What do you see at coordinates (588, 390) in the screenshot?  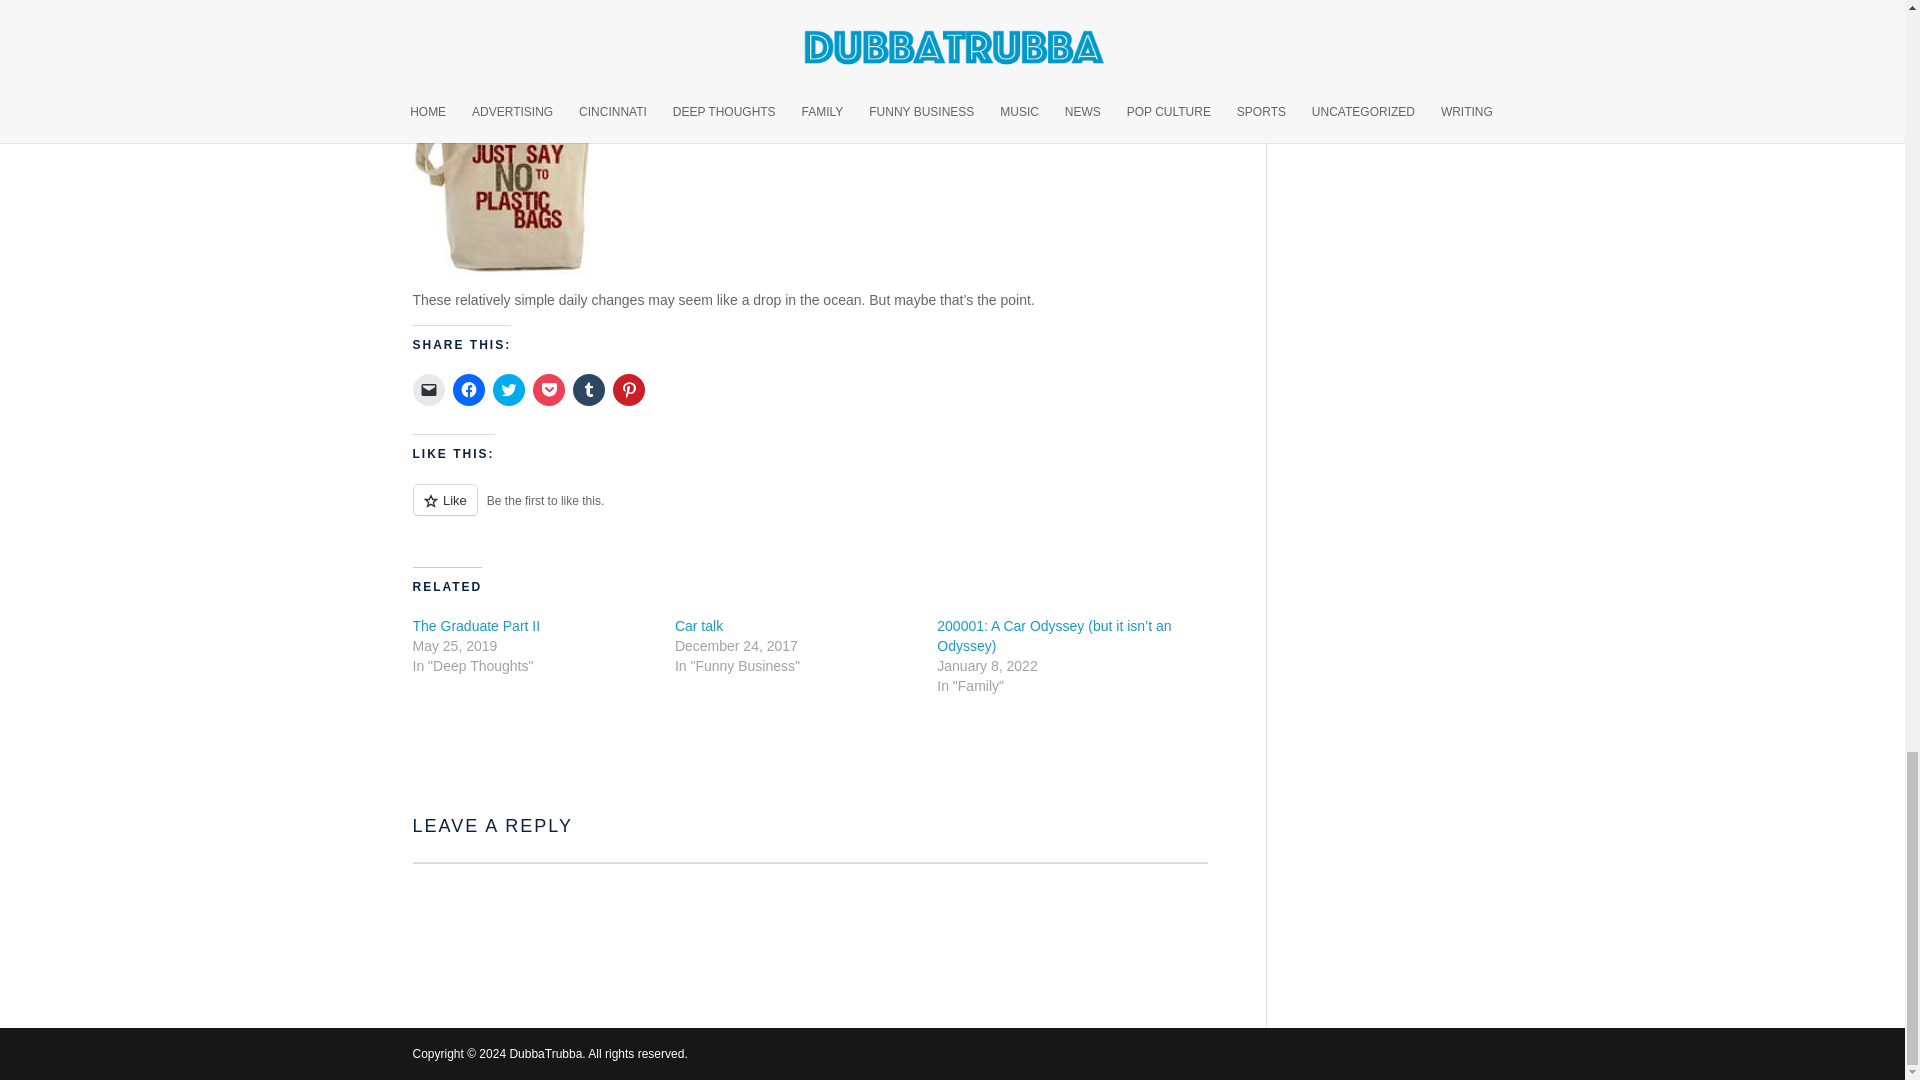 I see `Click to share on Tumblr` at bounding box center [588, 390].